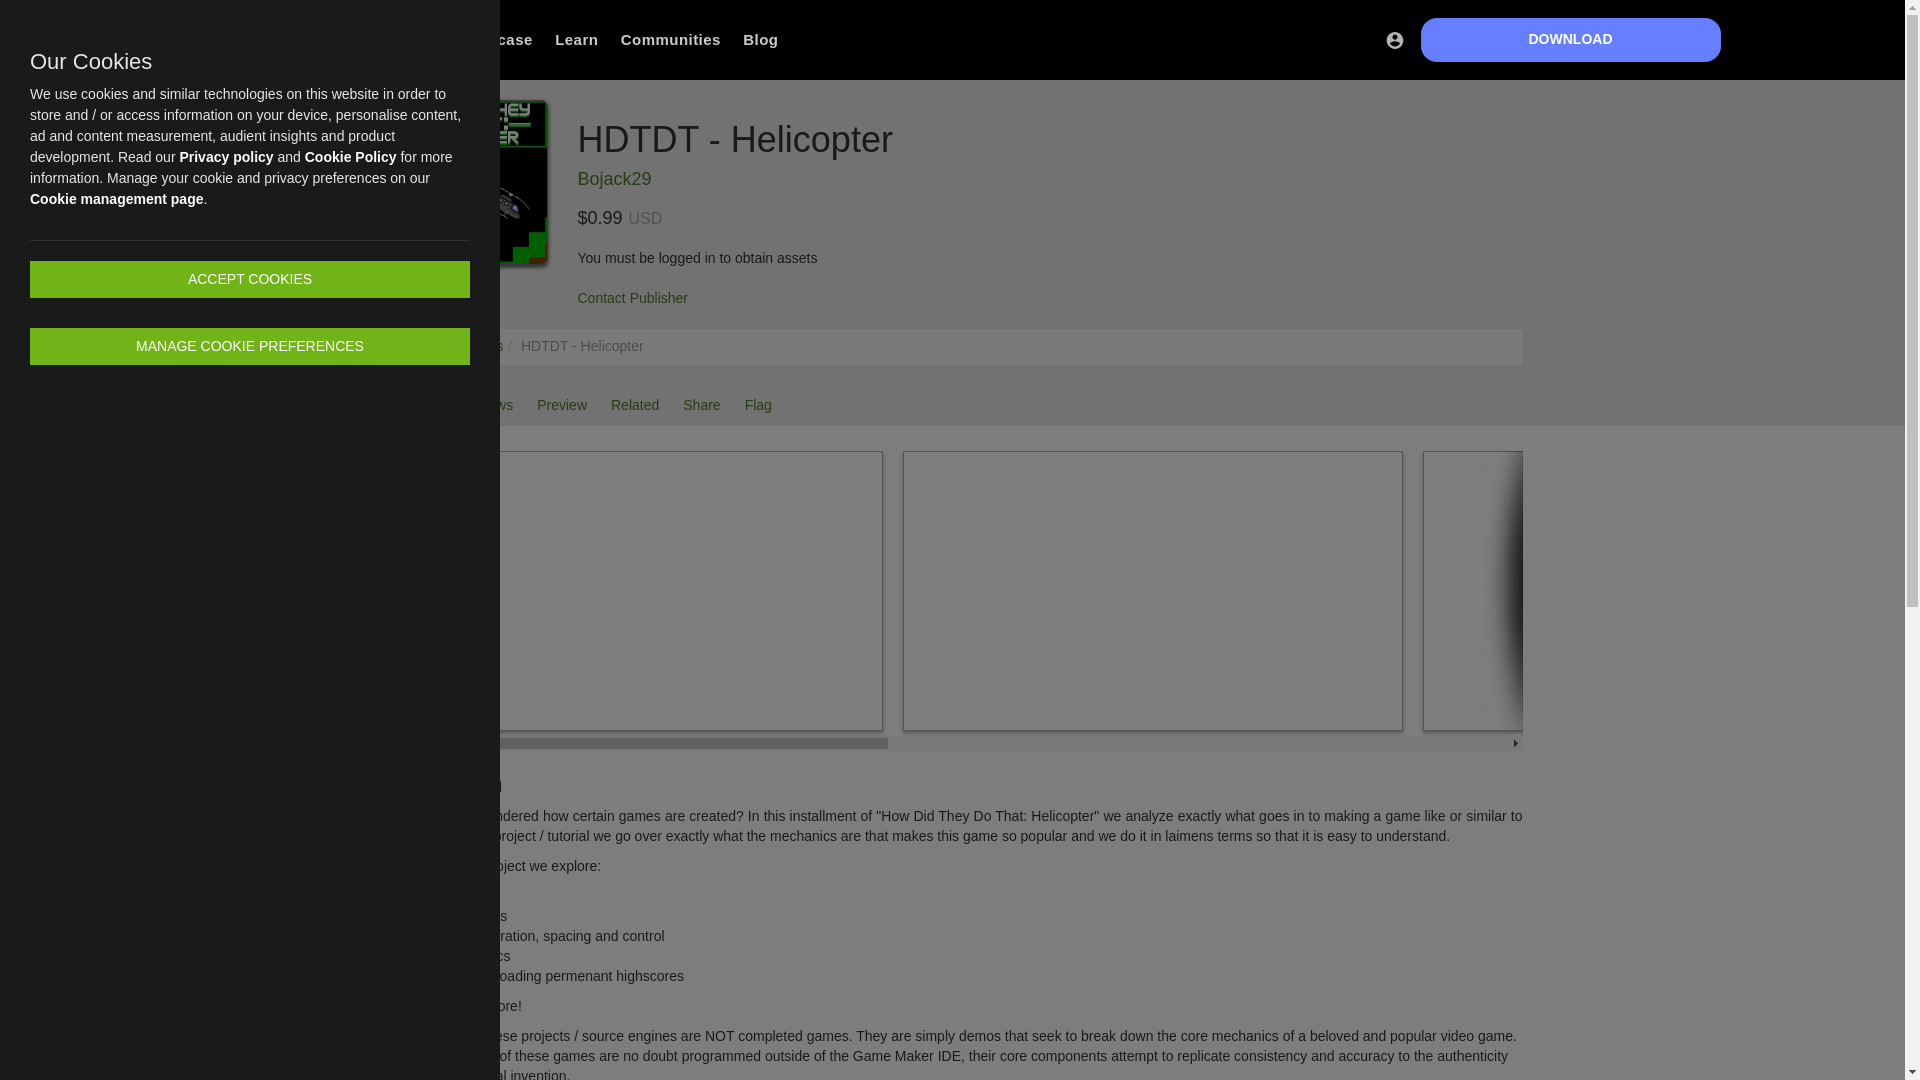 This screenshot has height=1080, width=1920. What do you see at coordinates (416, 346) in the screenshot?
I see `Home` at bounding box center [416, 346].